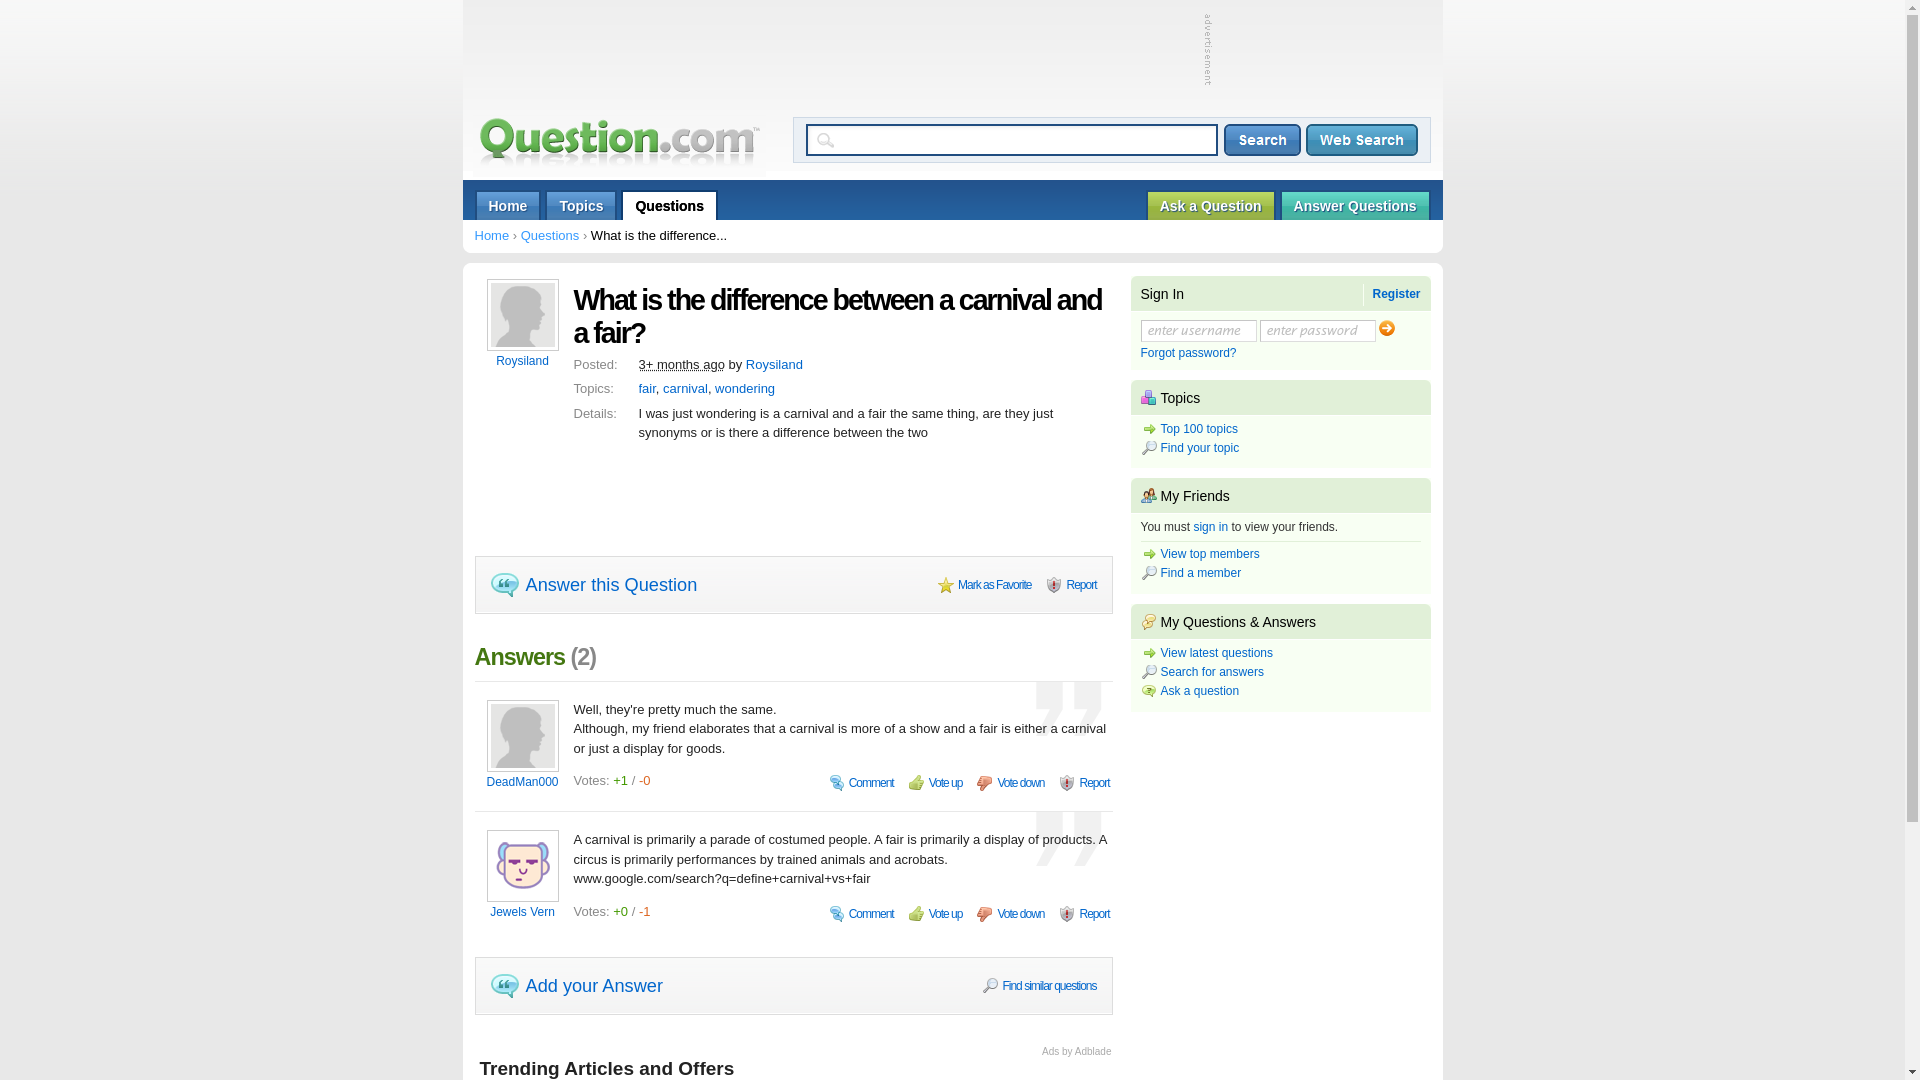 This screenshot has height=1080, width=1920. What do you see at coordinates (1355, 205) in the screenshot?
I see `Answer Questions` at bounding box center [1355, 205].